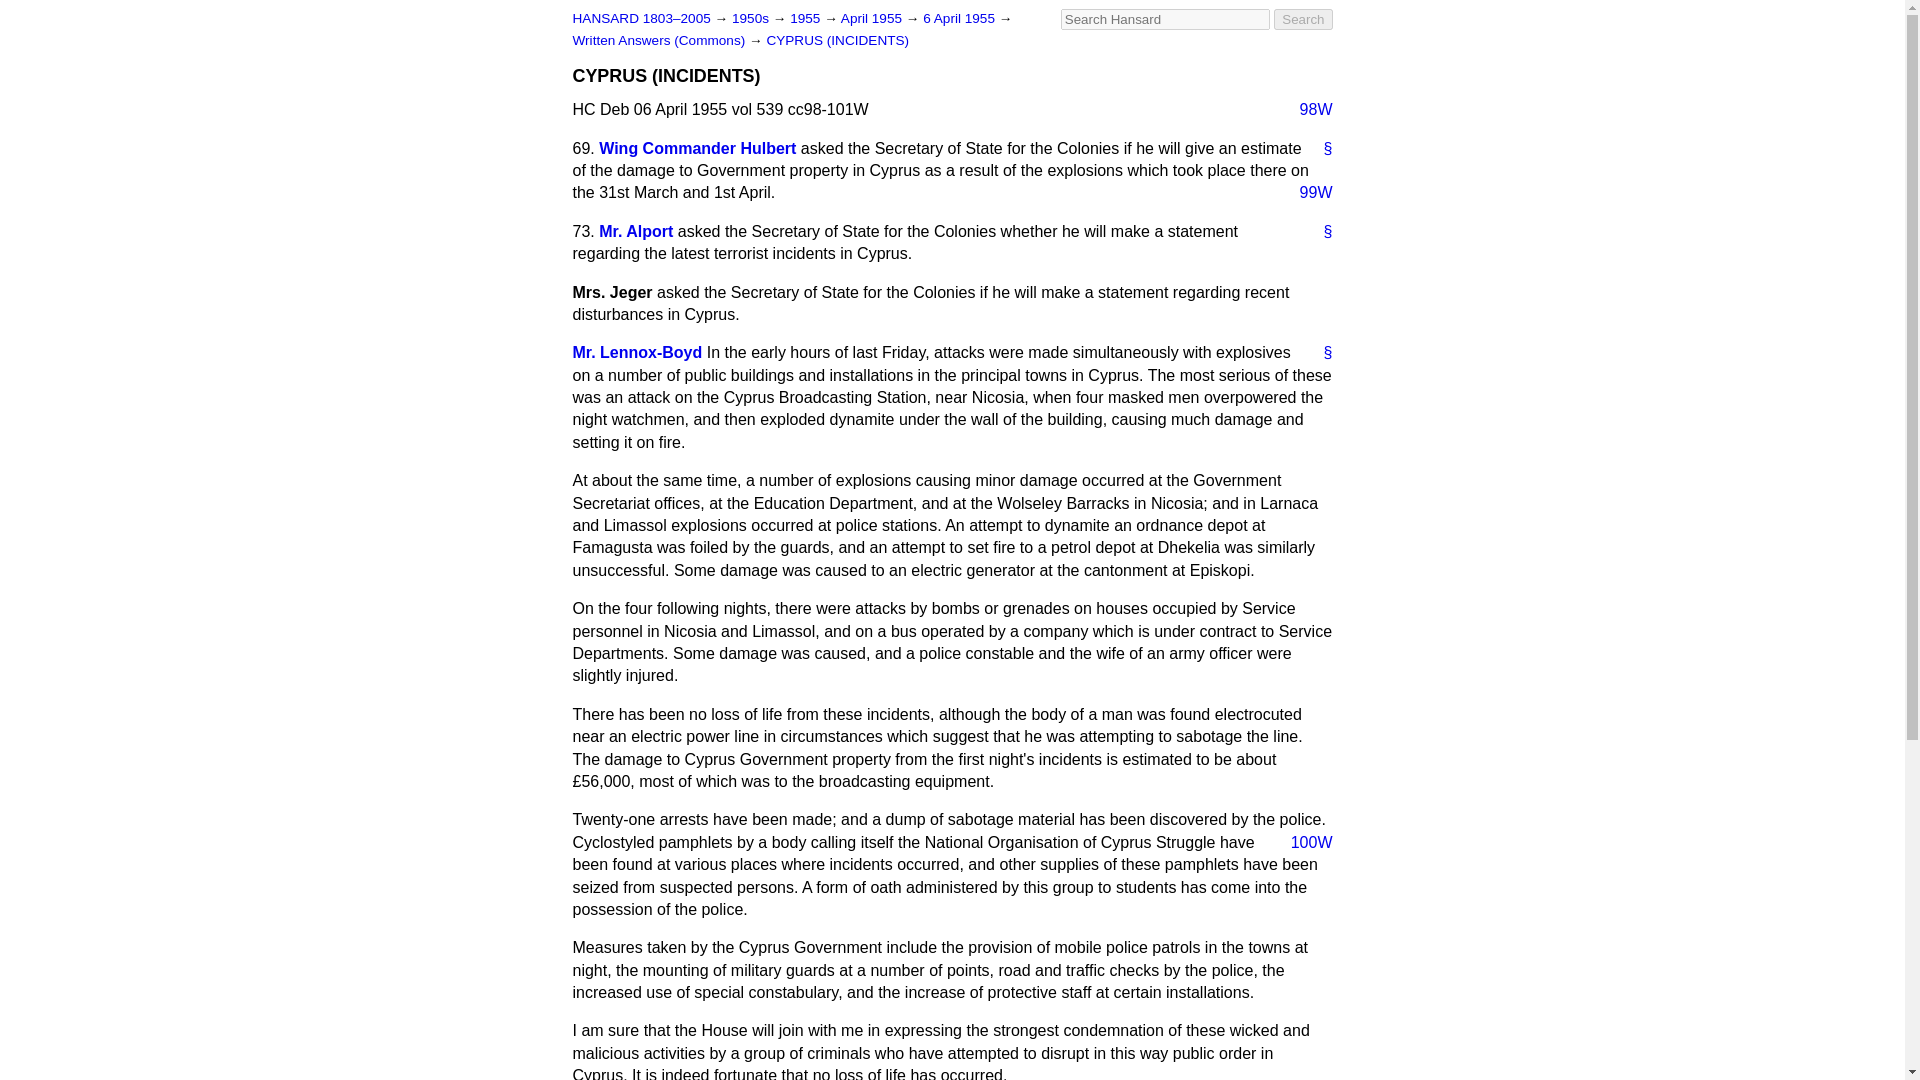 Image resolution: width=1920 pixels, height=1080 pixels. I want to click on 98W, so click(1308, 110).